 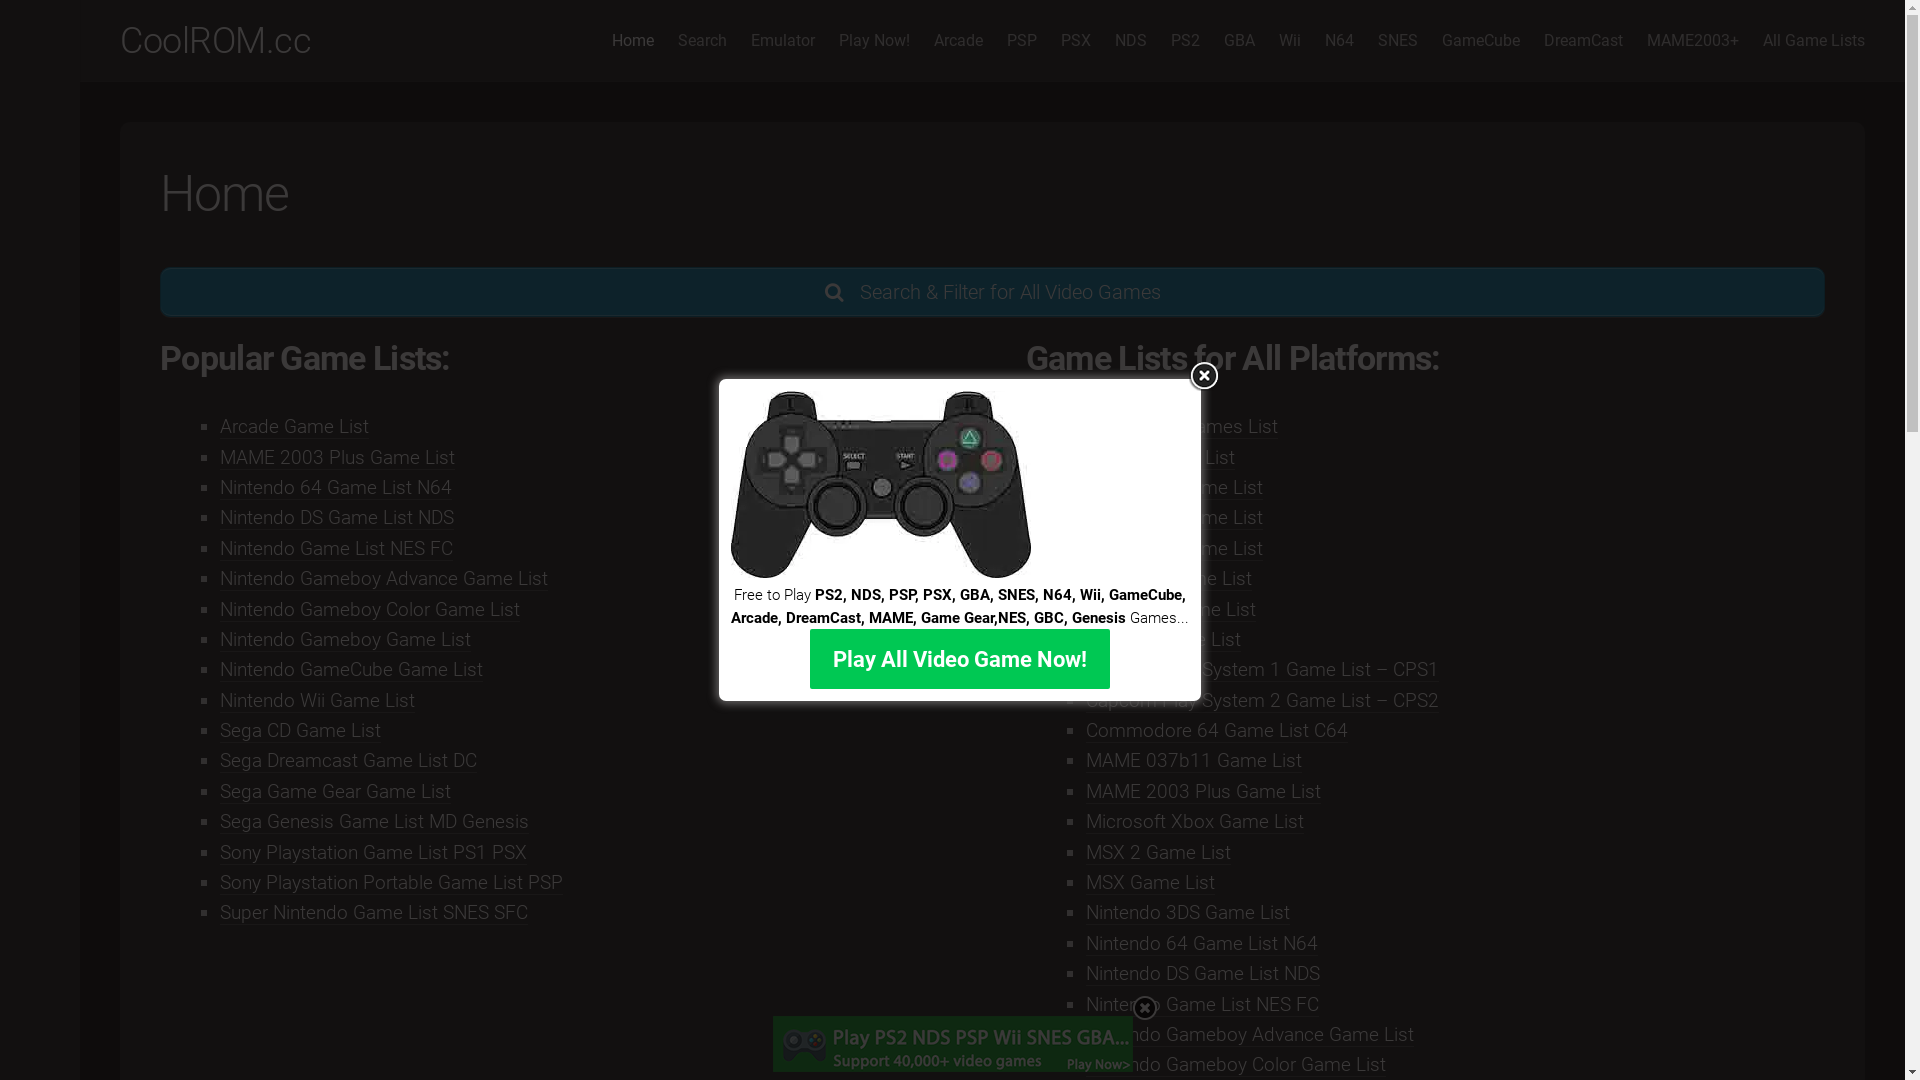 What do you see at coordinates (1236, 1064) in the screenshot?
I see `Nintendo Gameboy Color Game List` at bounding box center [1236, 1064].